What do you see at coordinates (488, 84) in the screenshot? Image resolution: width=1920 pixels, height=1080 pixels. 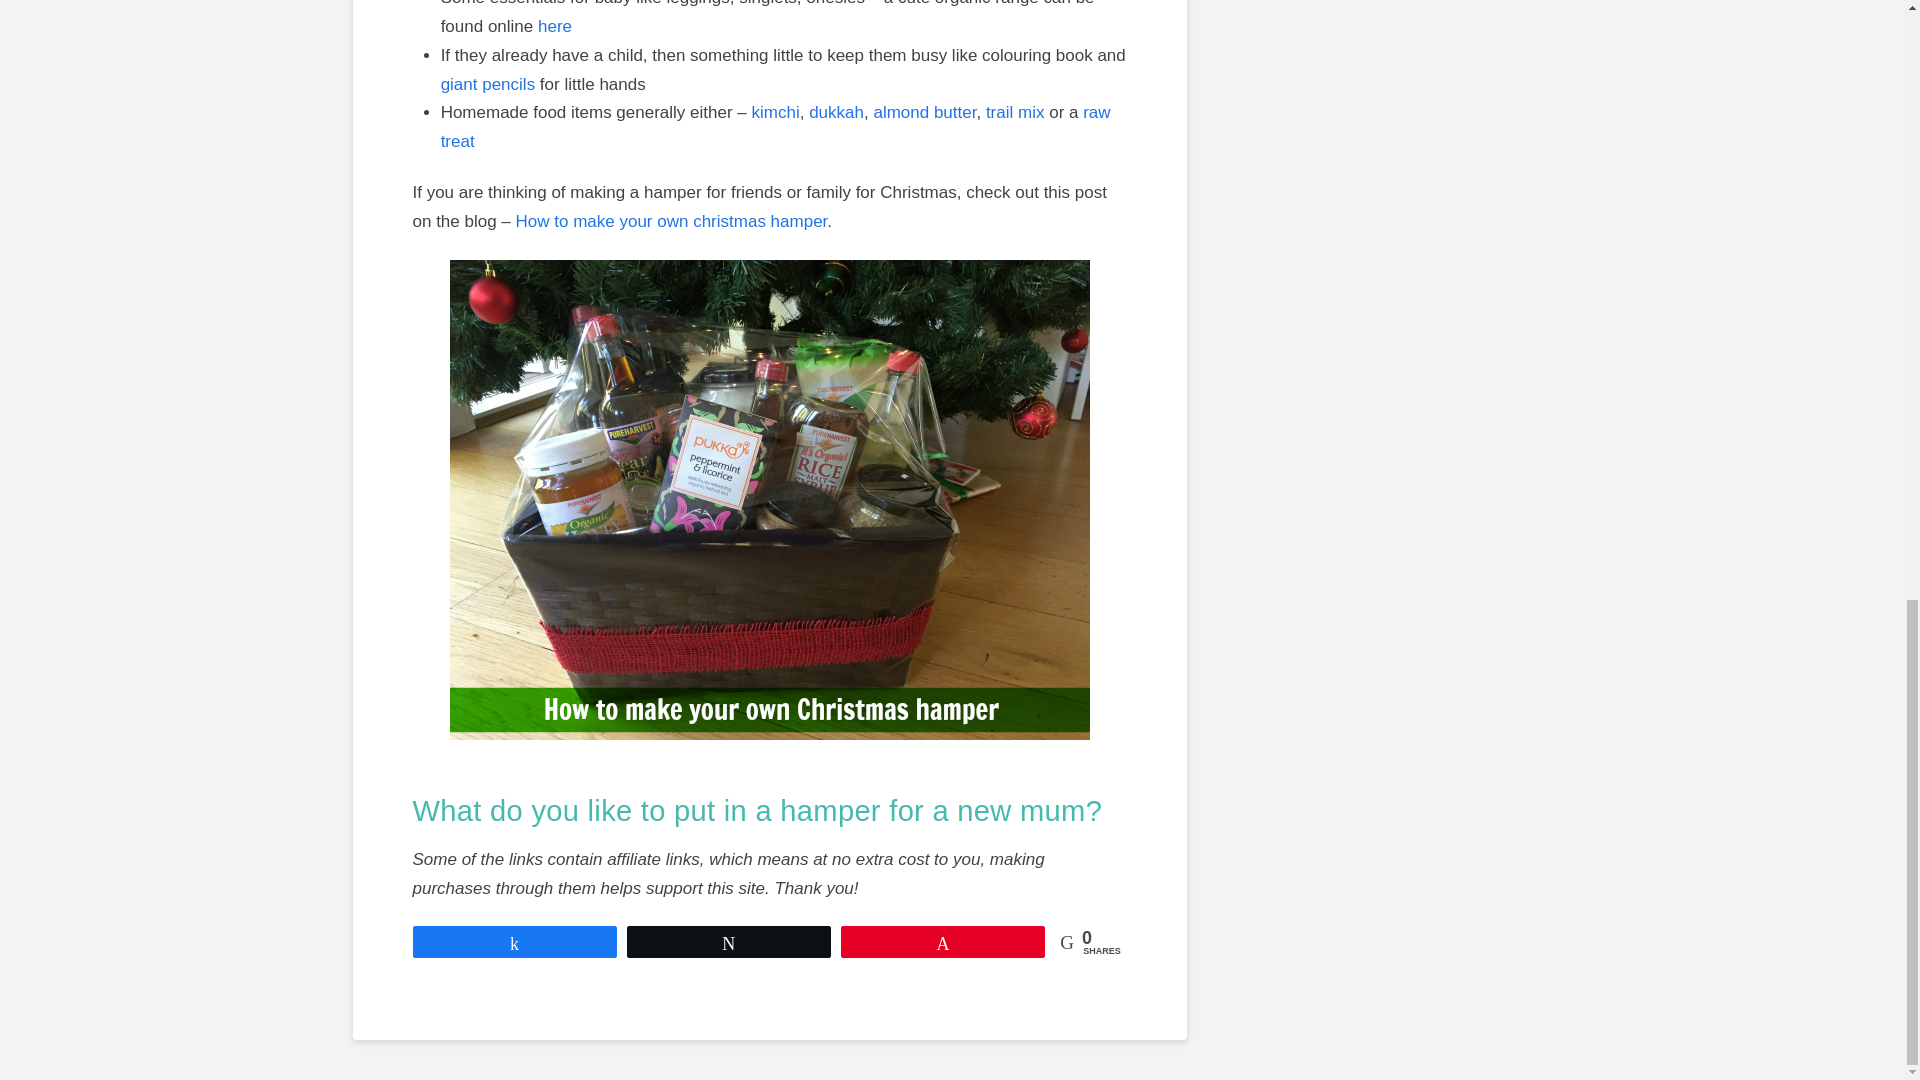 I see `giant pencils` at bounding box center [488, 84].